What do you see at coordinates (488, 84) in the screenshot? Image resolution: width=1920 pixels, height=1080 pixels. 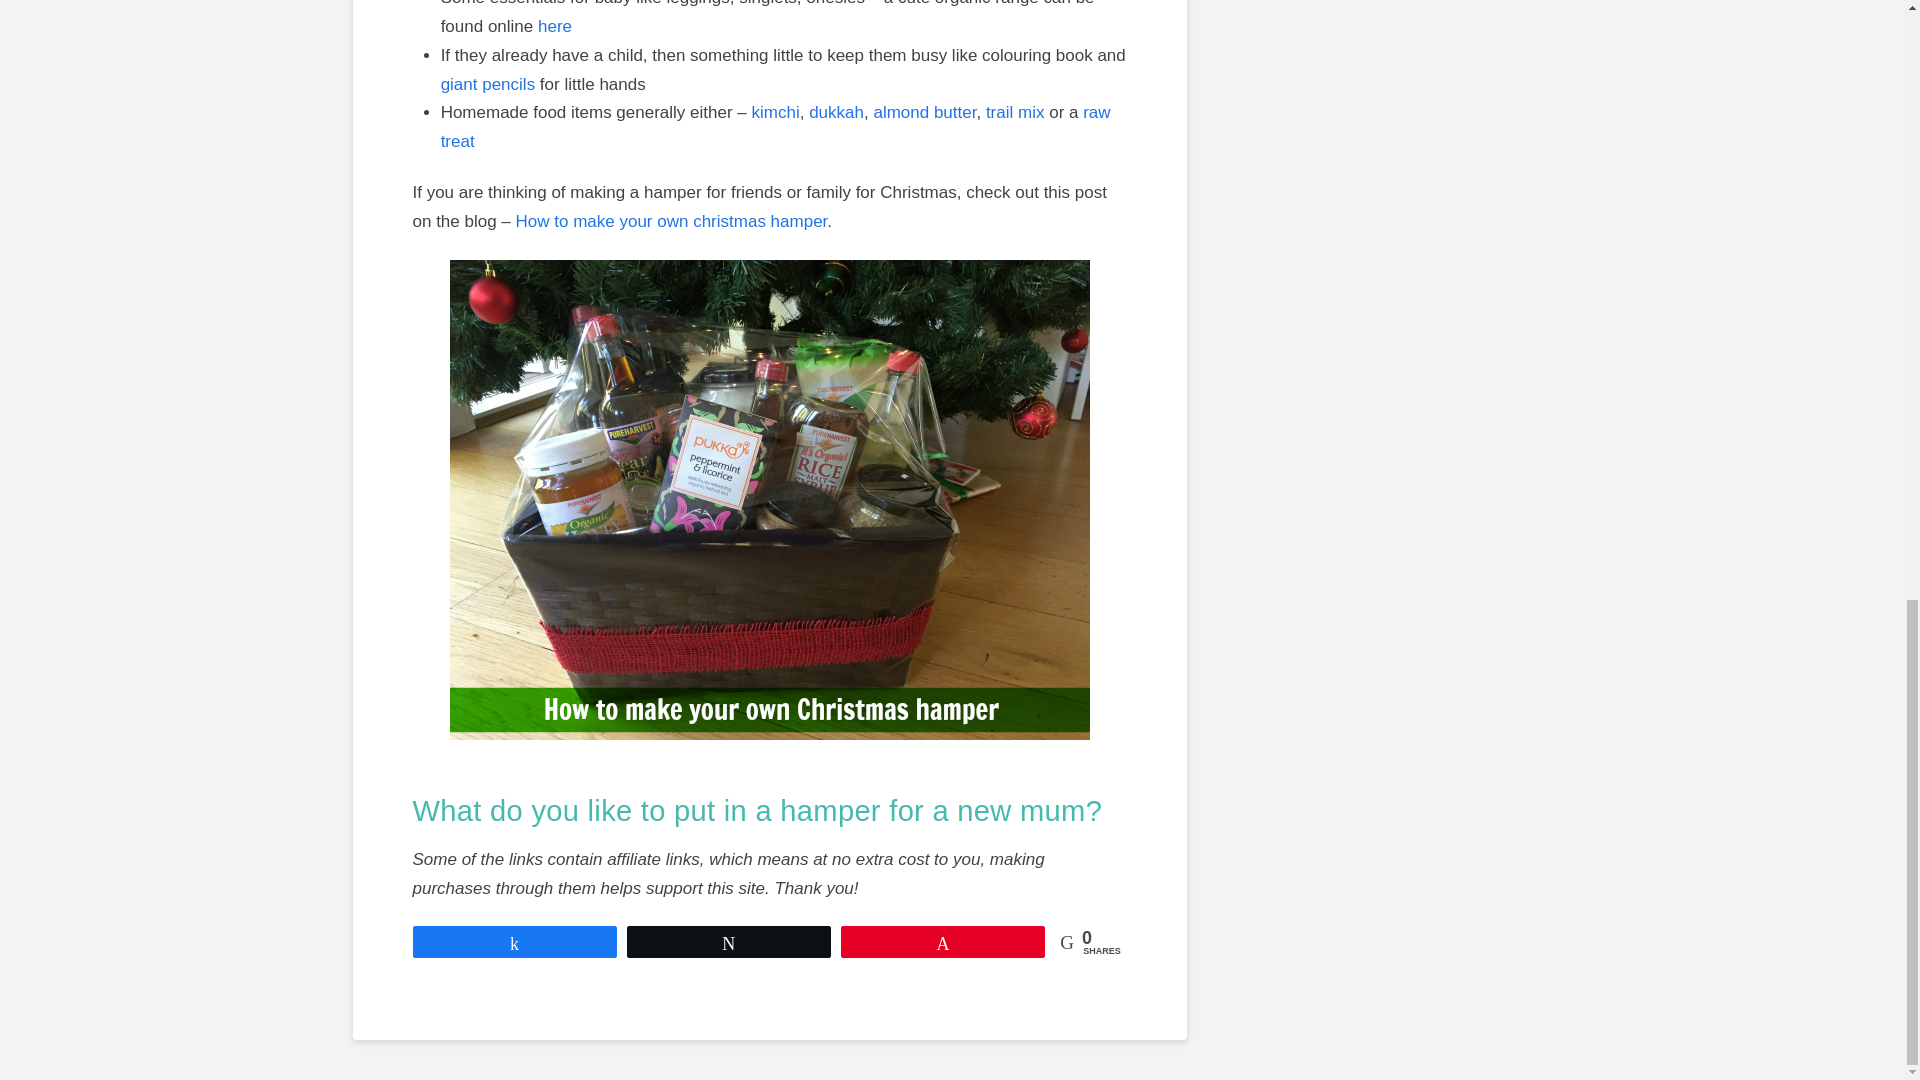 I see `giant pencils` at bounding box center [488, 84].